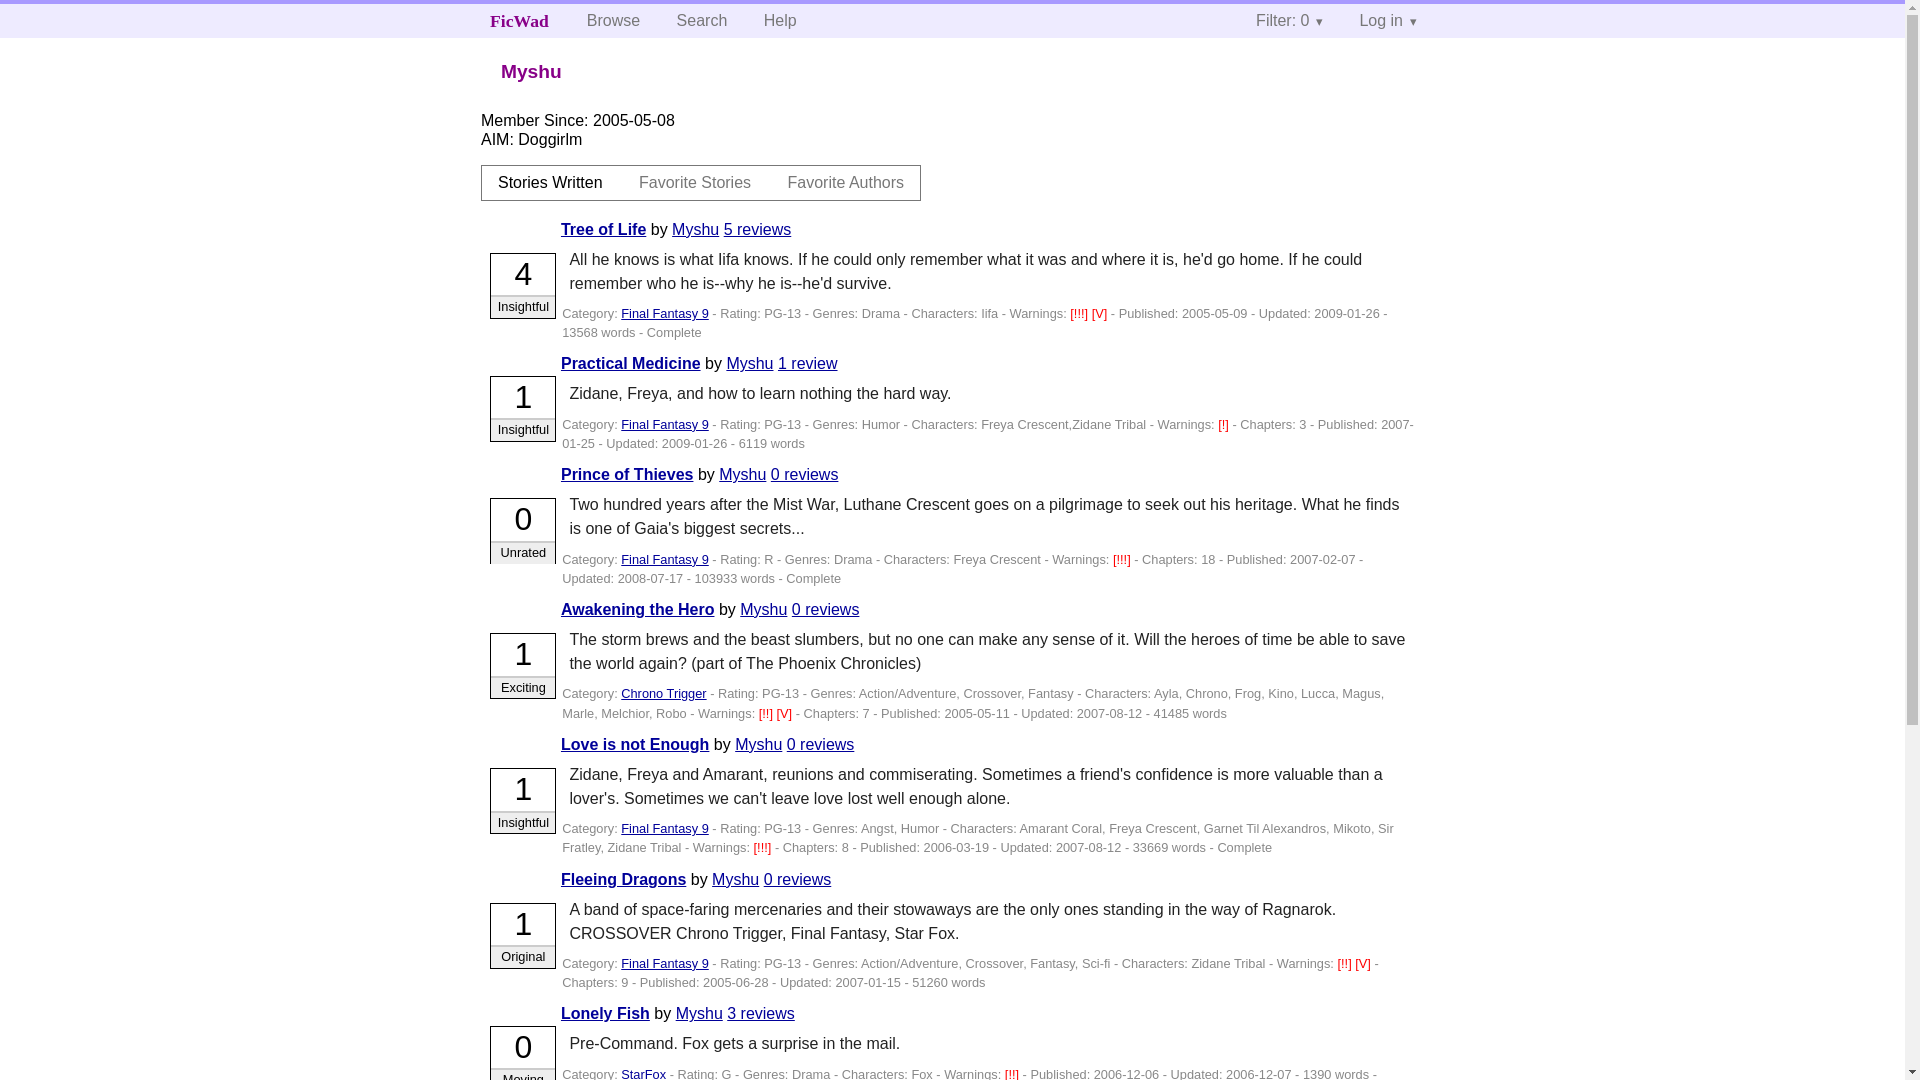 The height and width of the screenshot is (1080, 1920). Describe the element at coordinates (664, 559) in the screenshot. I see `Final Fantasy 9` at that location.